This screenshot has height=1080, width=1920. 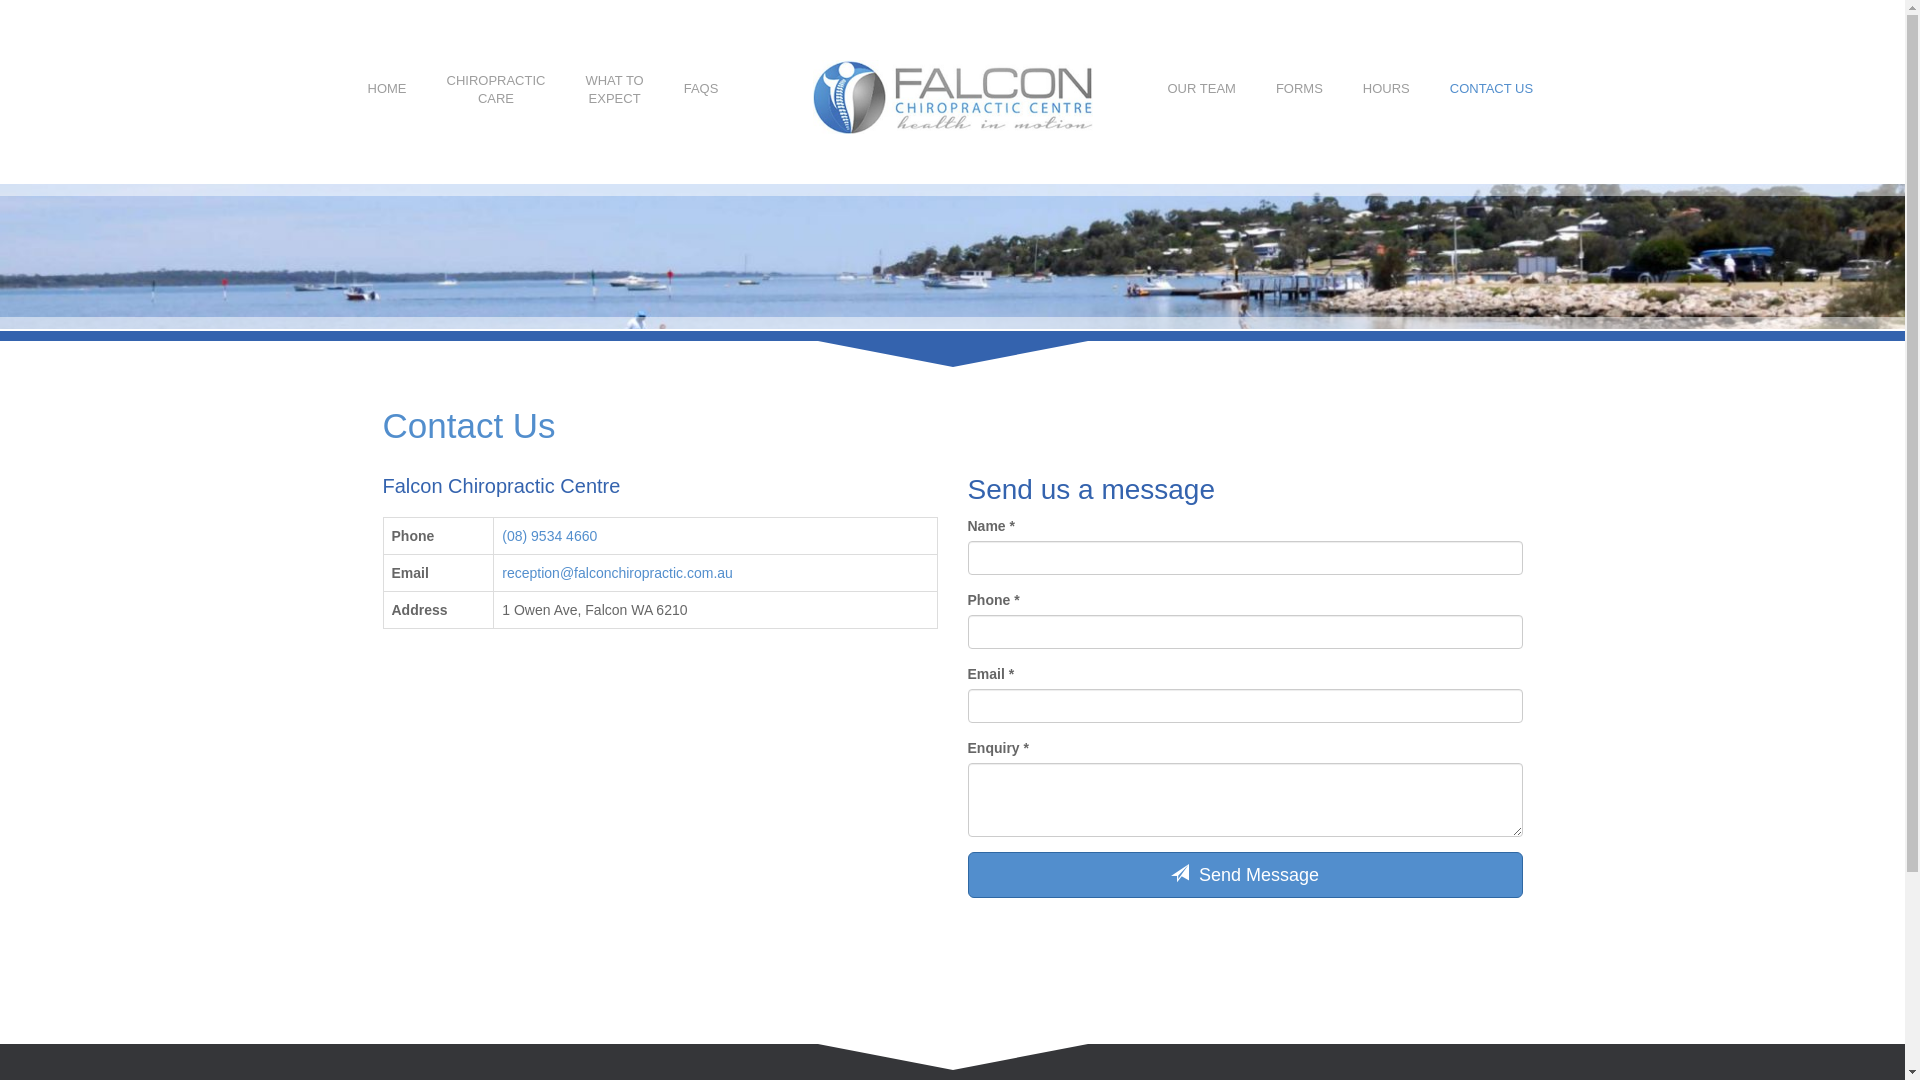 I want to click on HOME, so click(x=388, y=88).